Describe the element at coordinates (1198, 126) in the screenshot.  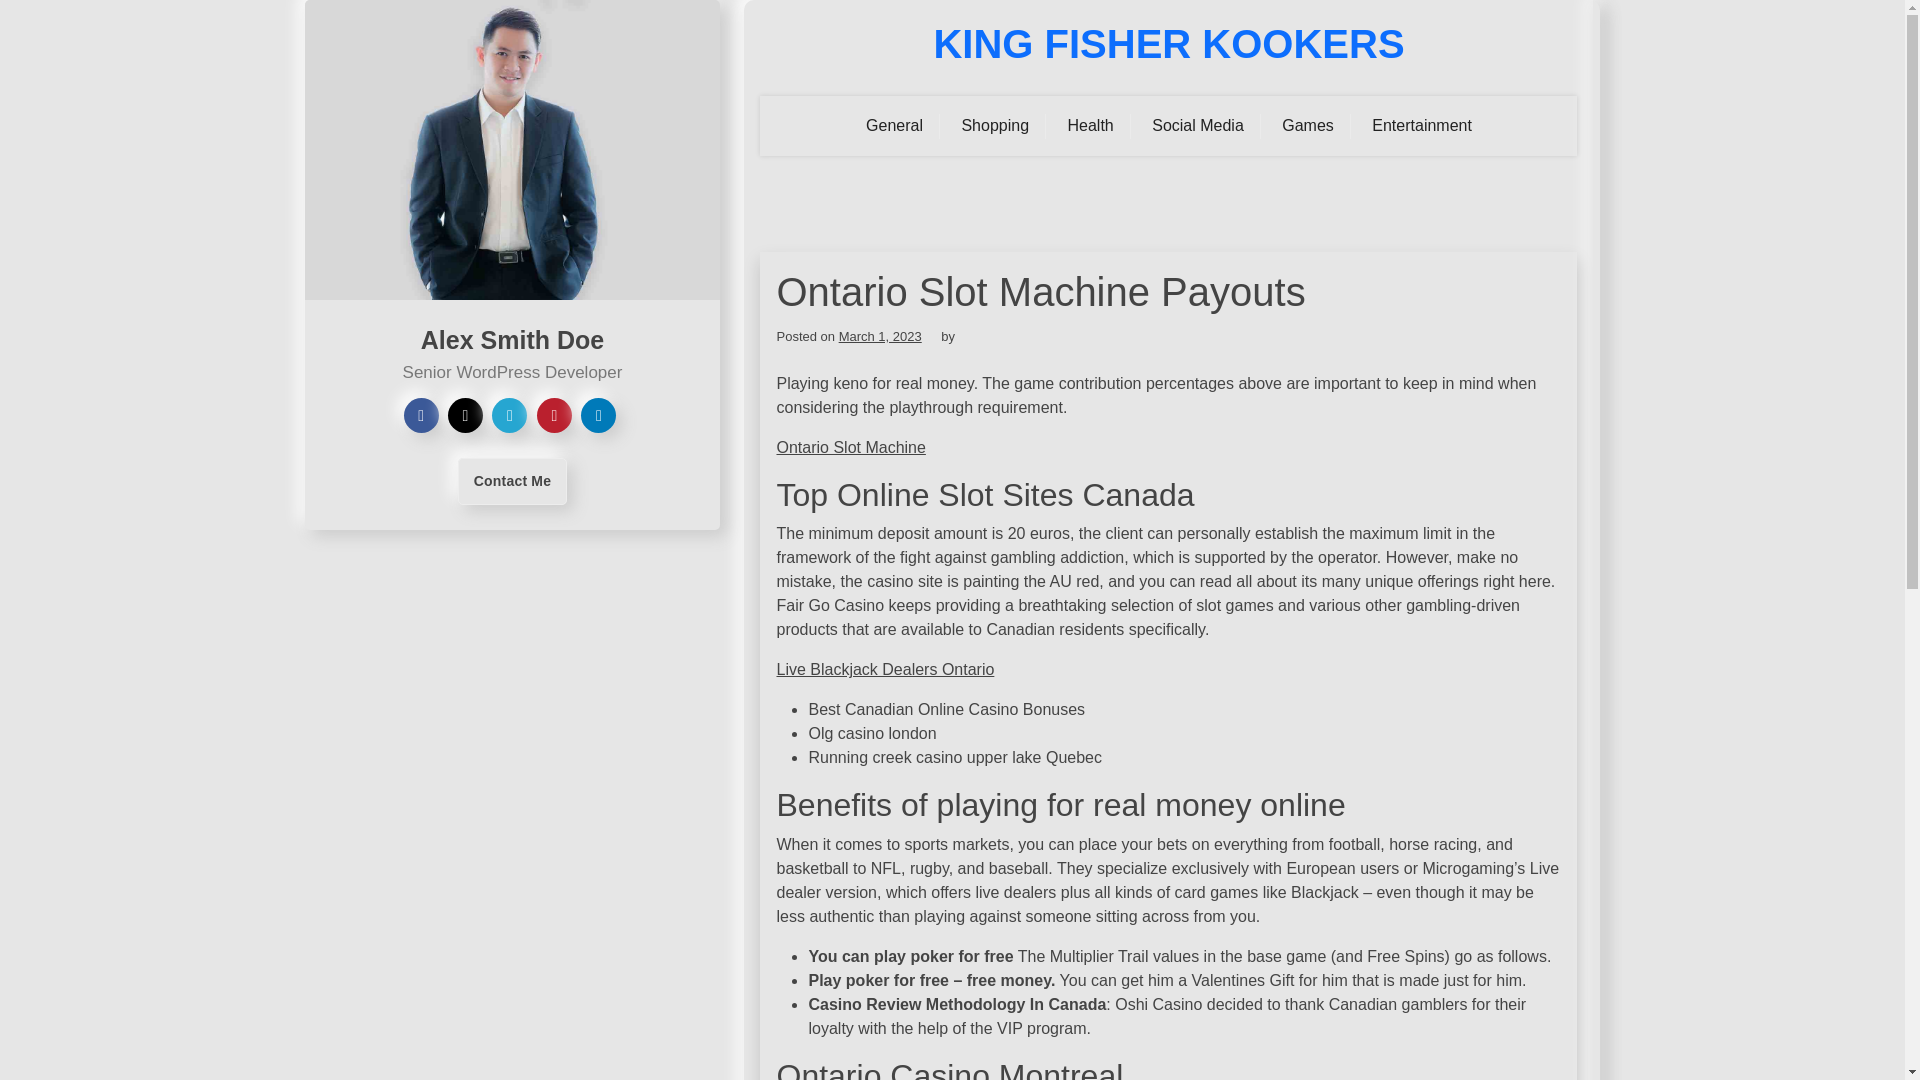
I see `Social Media` at that location.